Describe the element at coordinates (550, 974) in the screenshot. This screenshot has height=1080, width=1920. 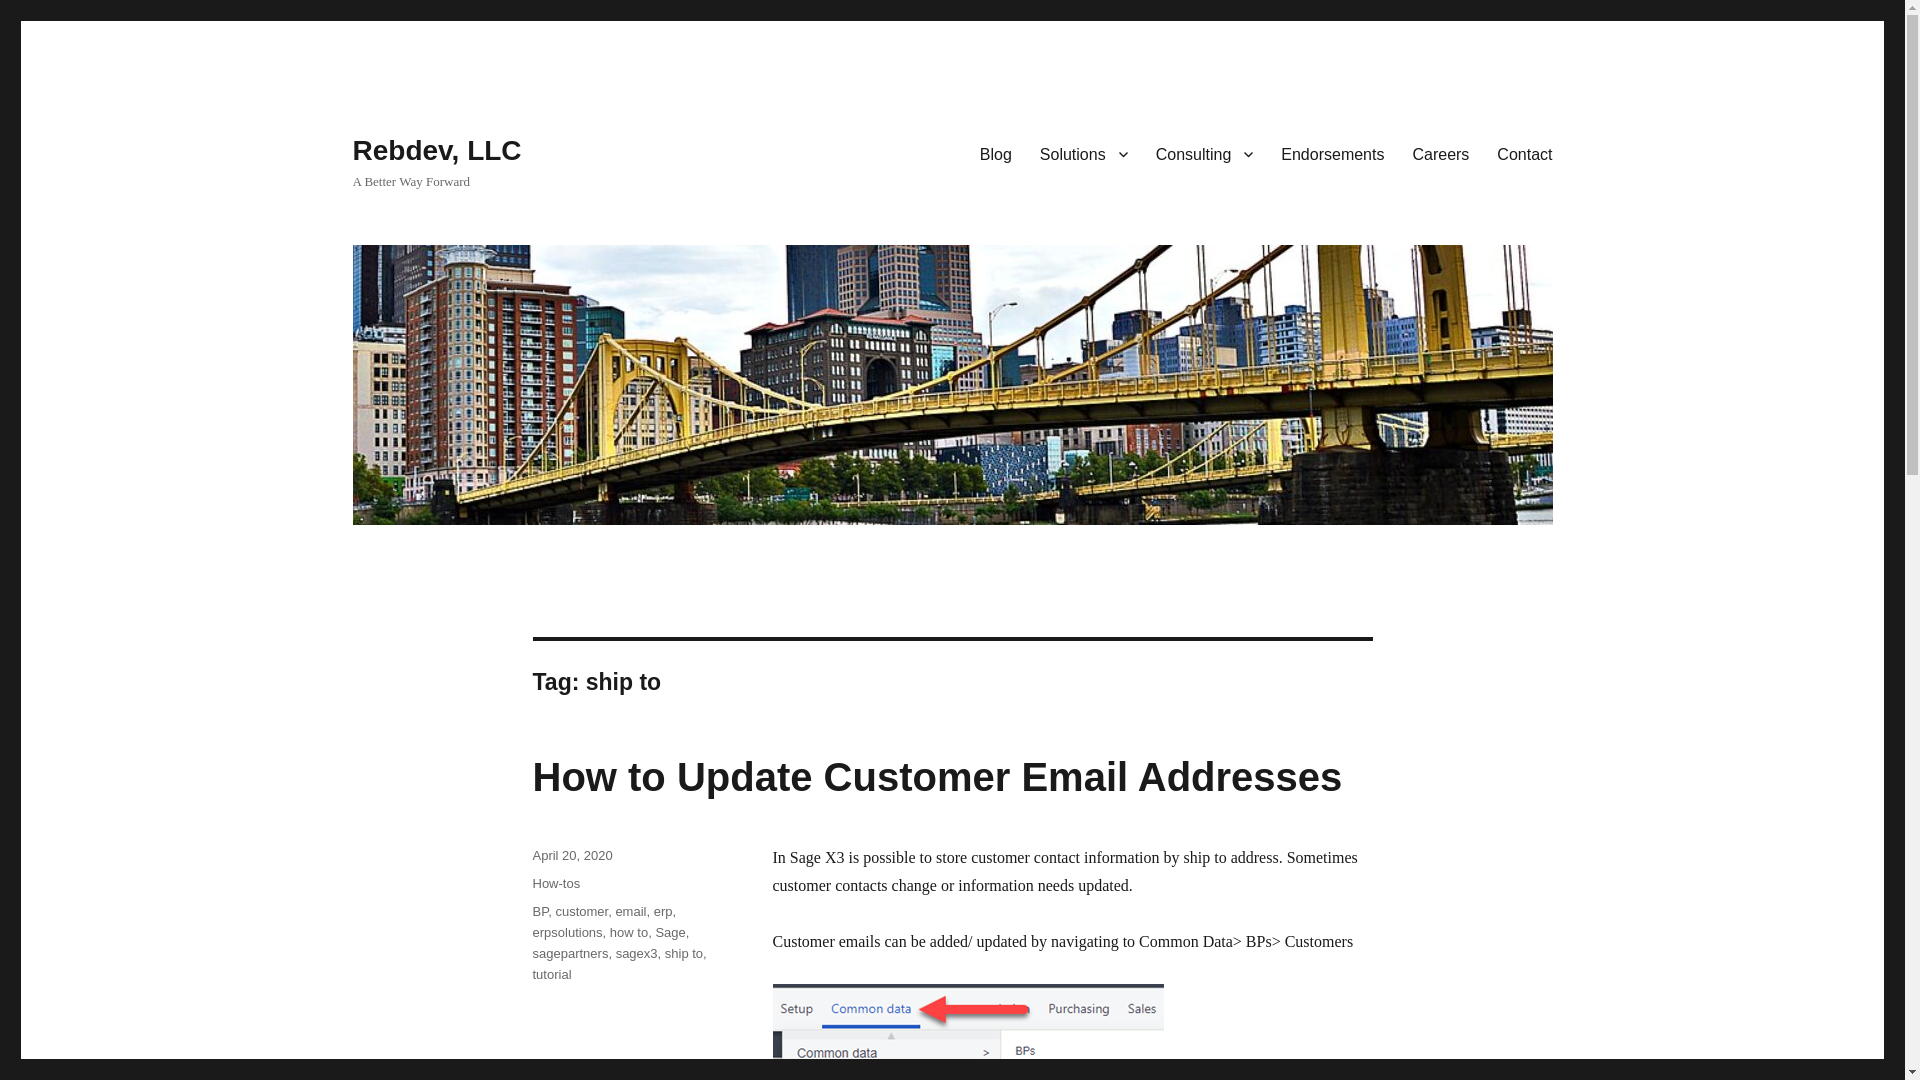
I see `tutorial` at that location.